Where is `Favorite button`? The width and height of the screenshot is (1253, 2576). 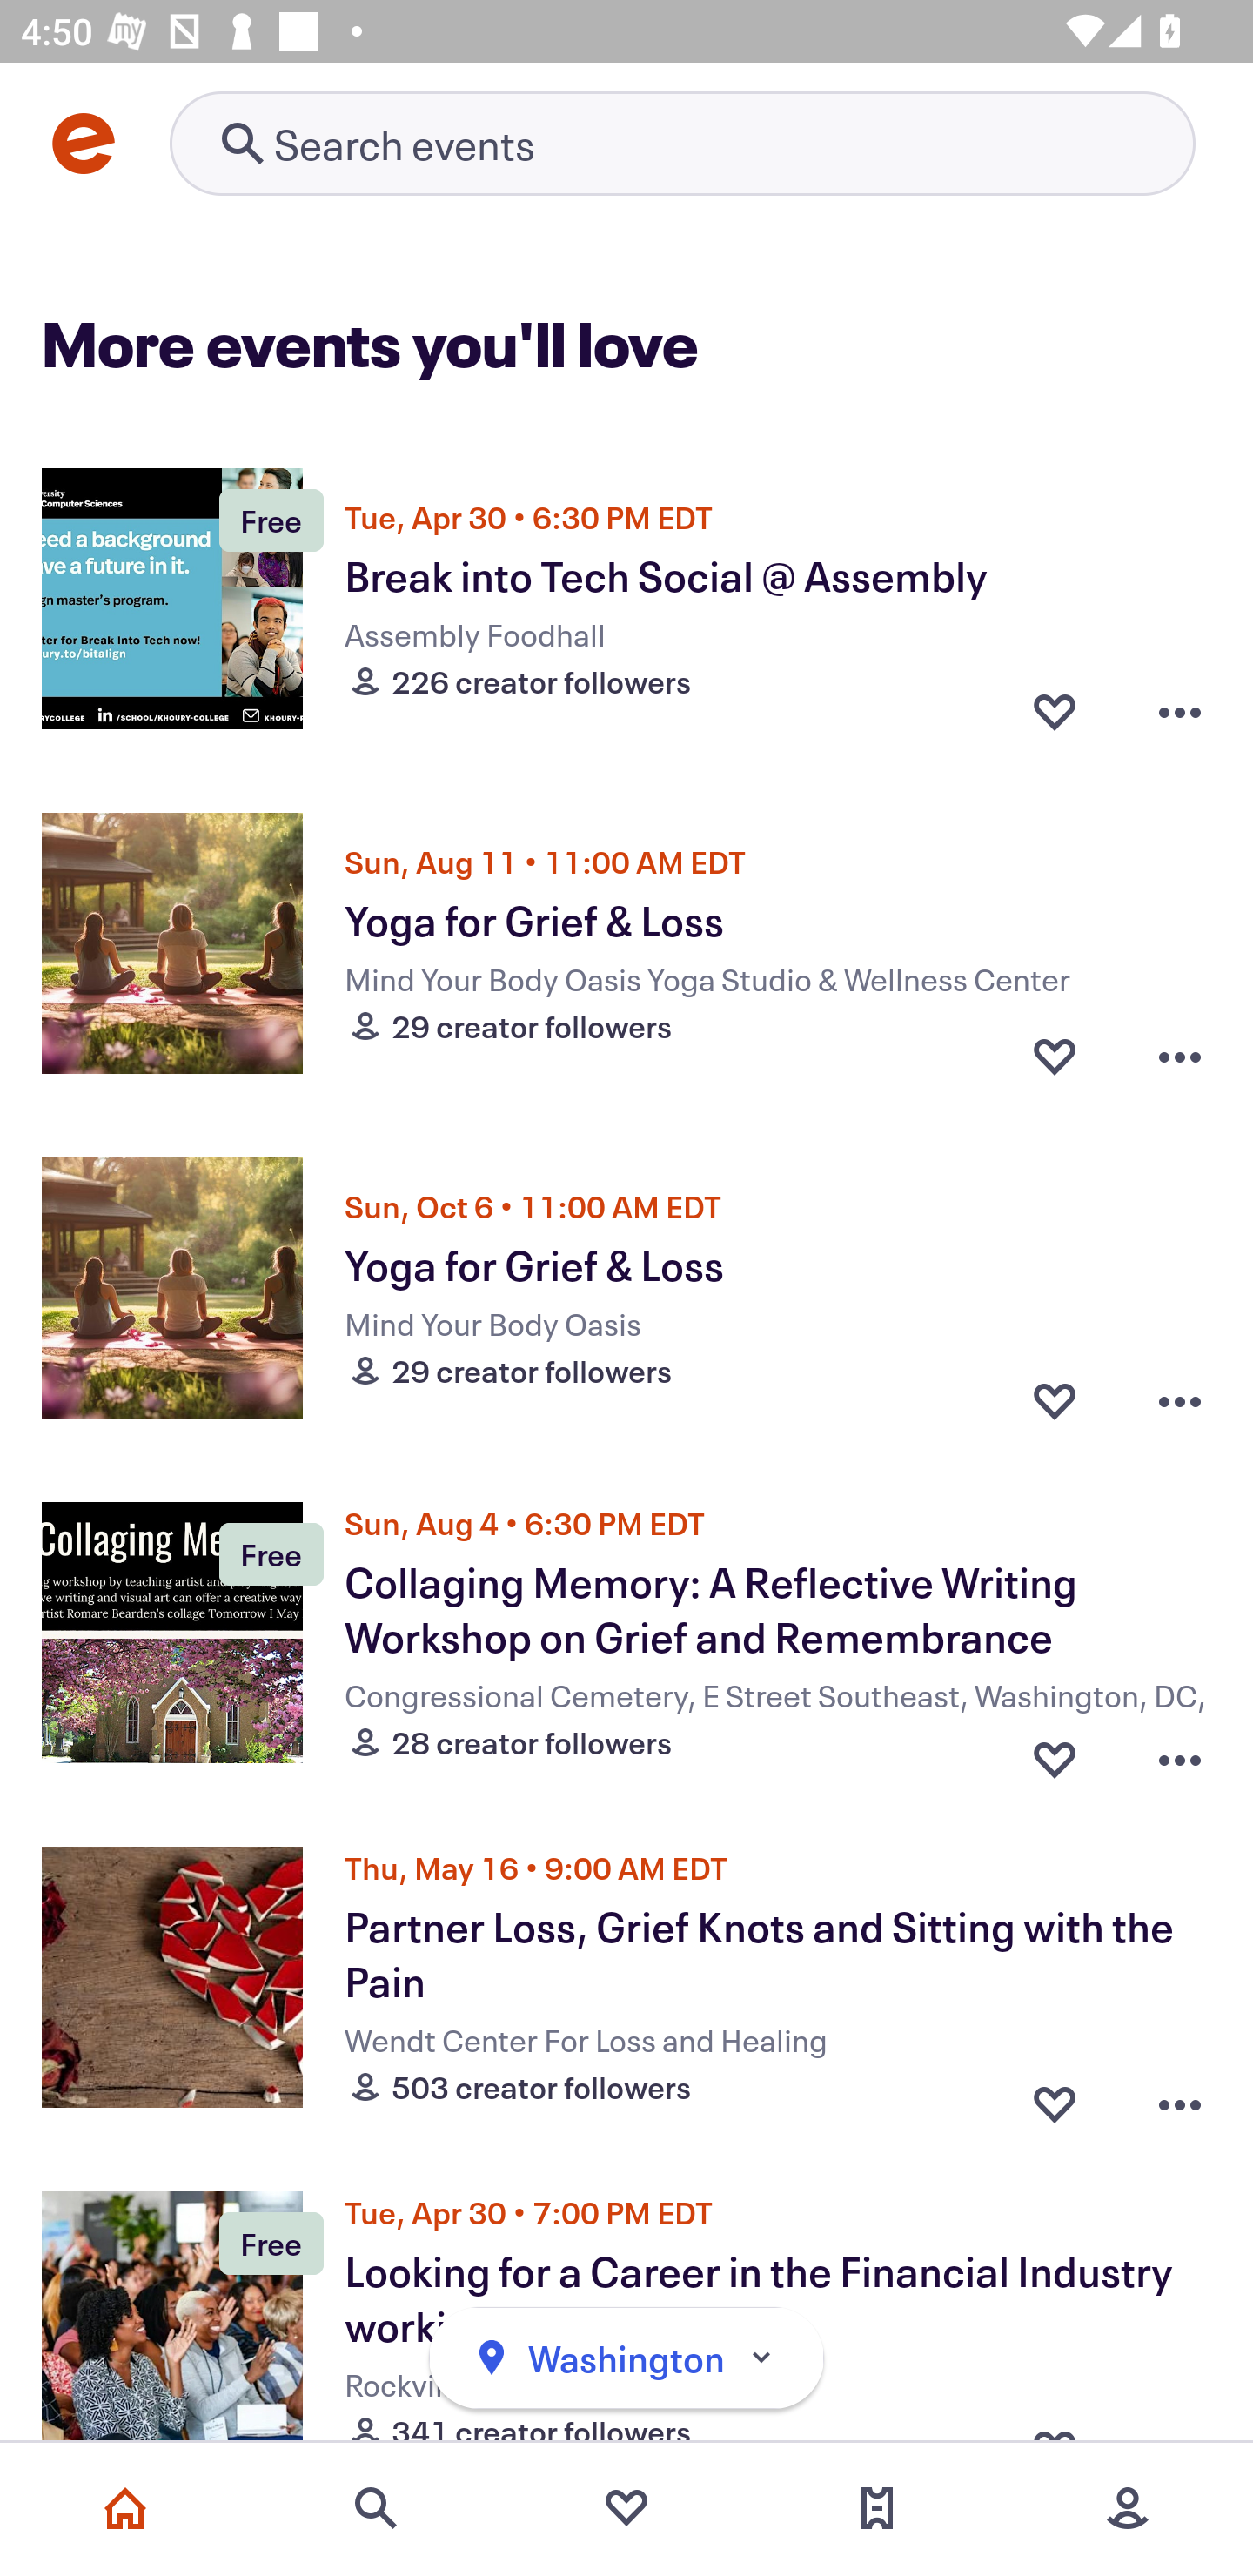
Favorite button is located at coordinates (1055, 1399).